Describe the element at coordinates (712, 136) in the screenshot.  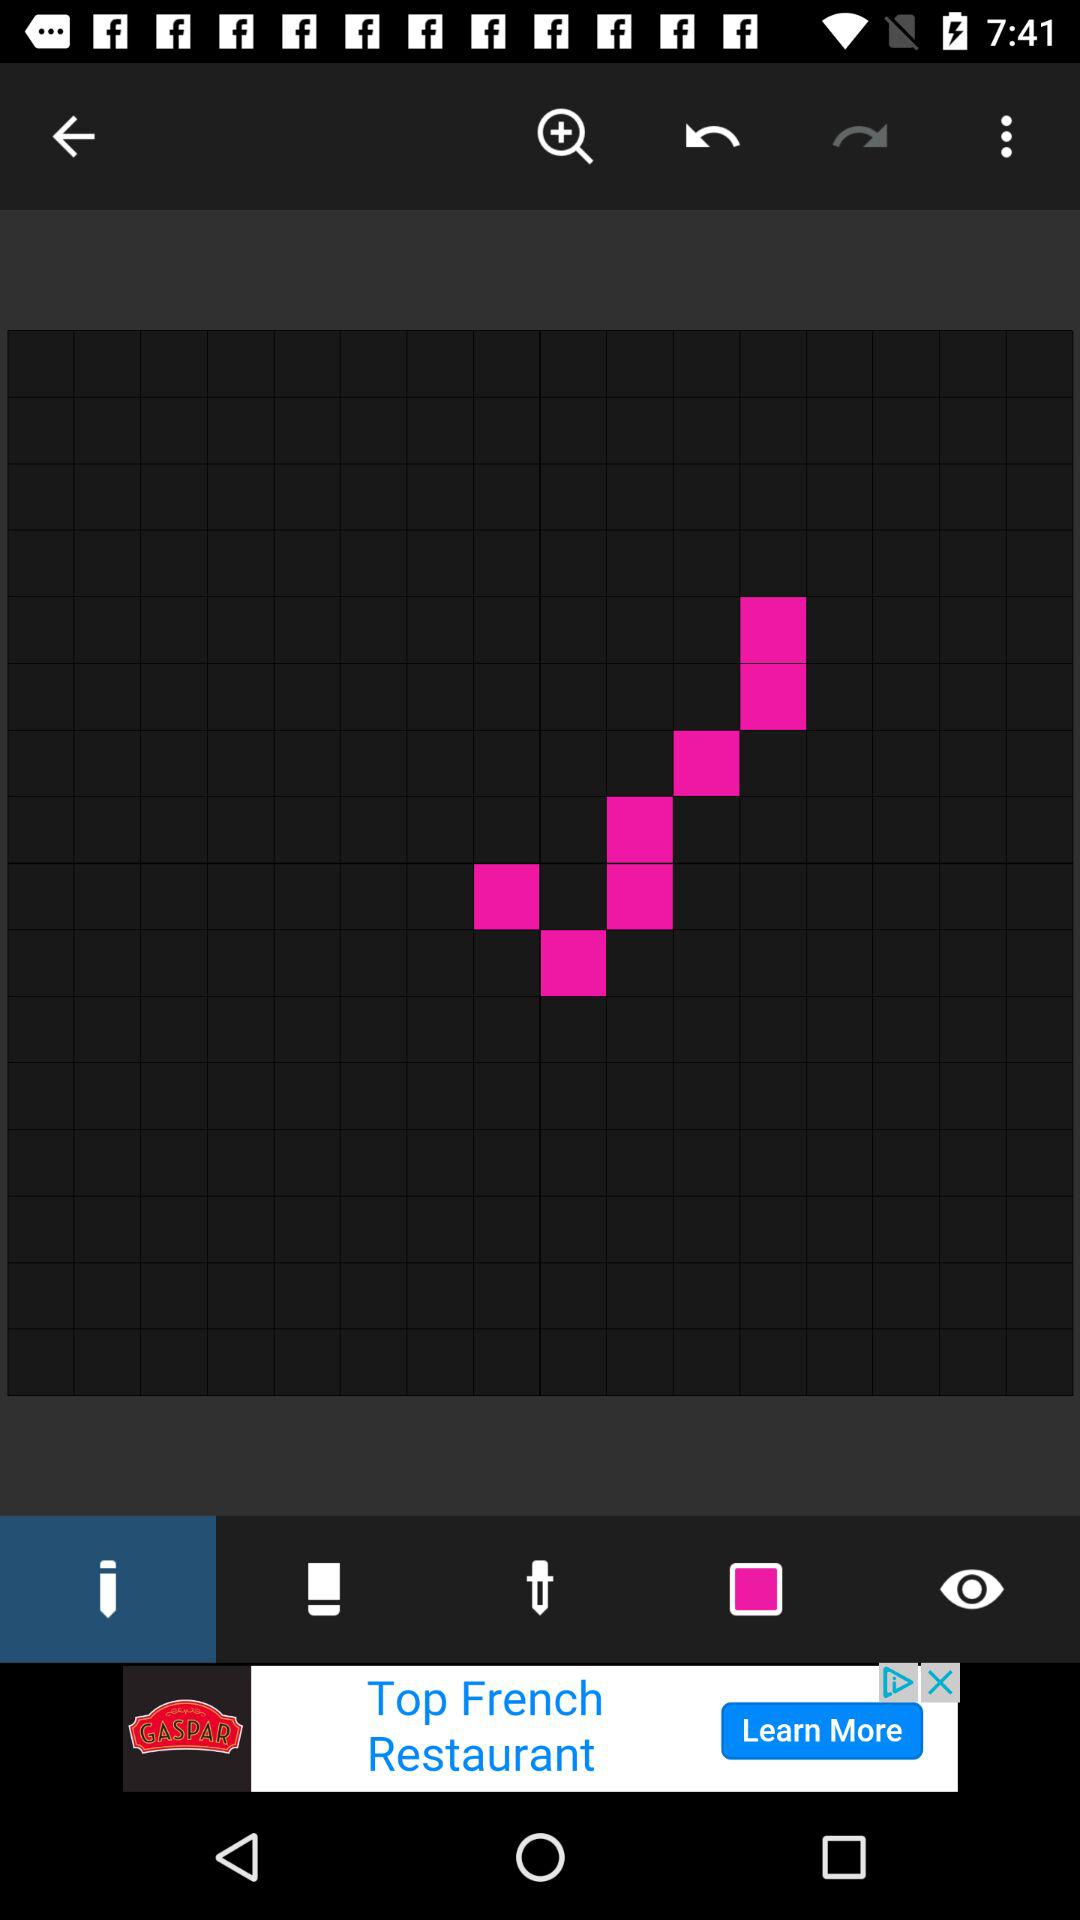
I see `previous button` at that location.